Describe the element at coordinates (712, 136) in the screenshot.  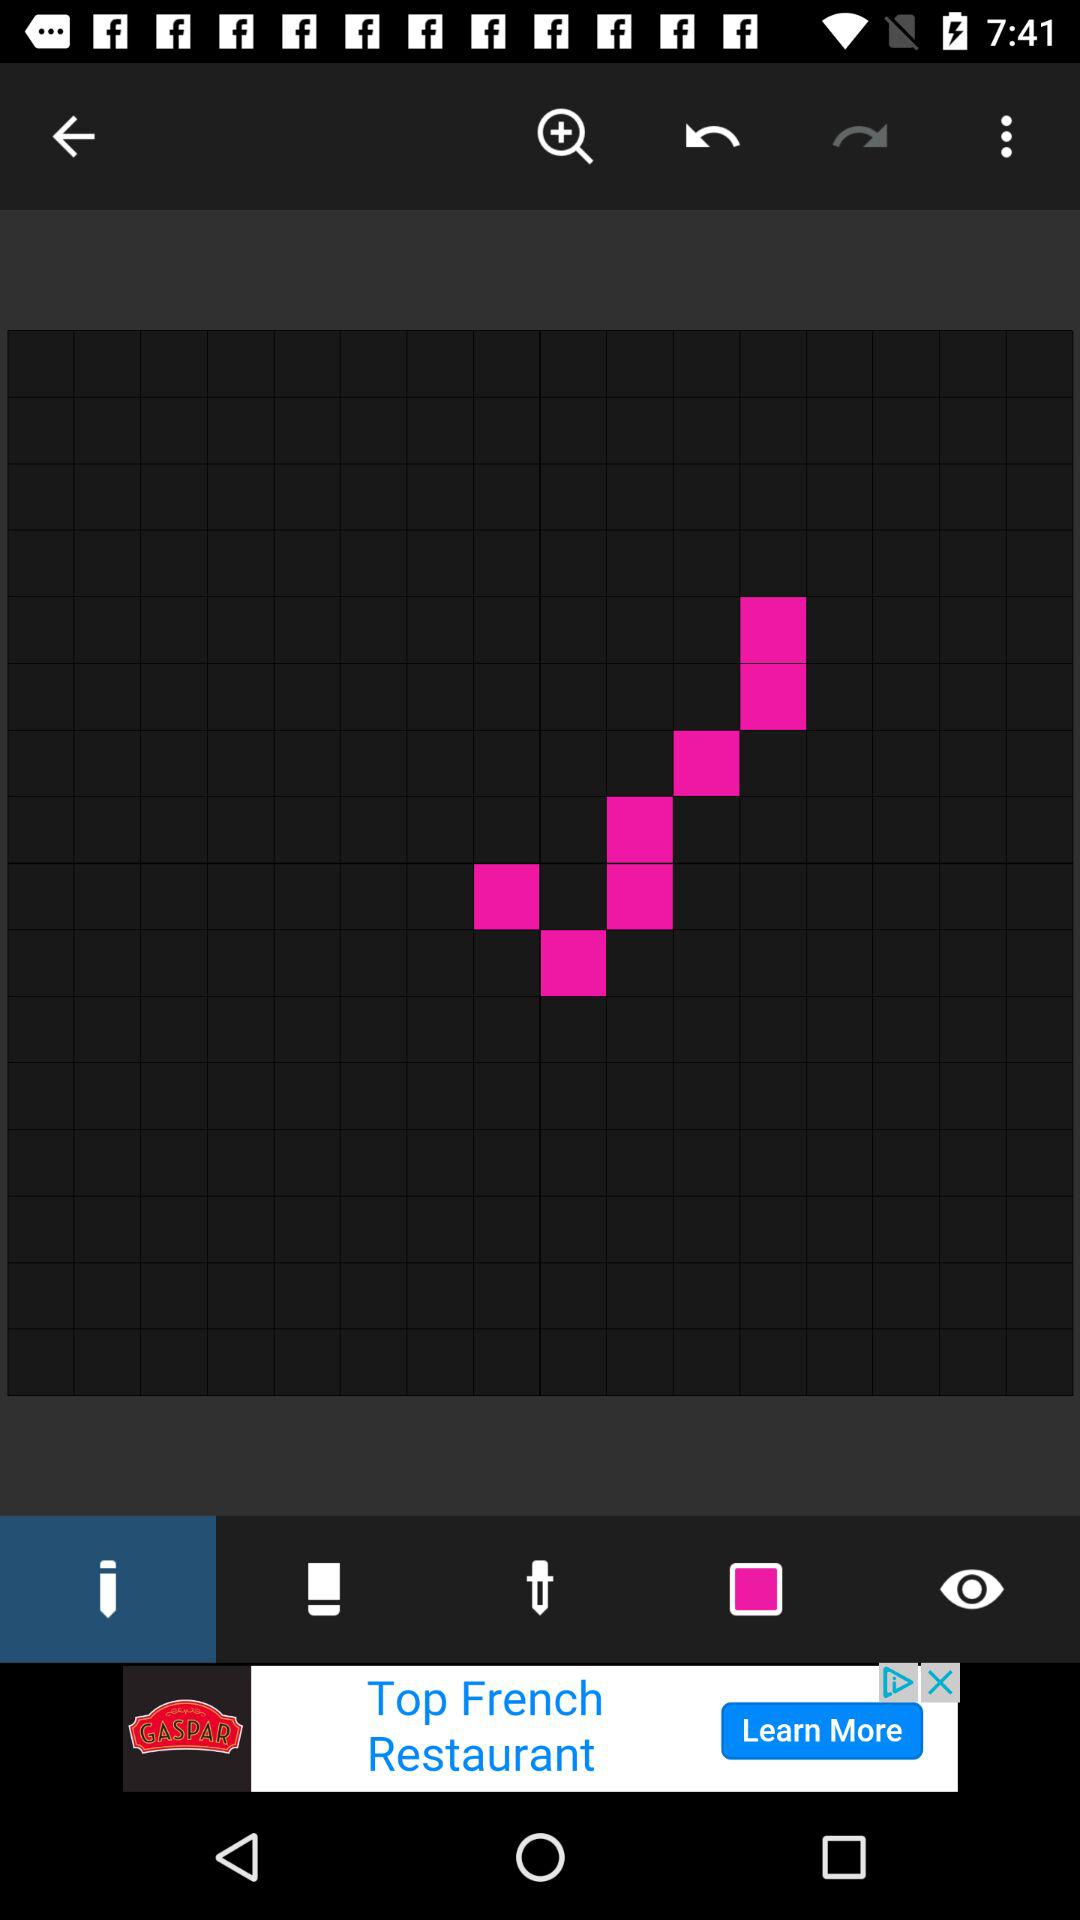
I see `previous button` at that location.